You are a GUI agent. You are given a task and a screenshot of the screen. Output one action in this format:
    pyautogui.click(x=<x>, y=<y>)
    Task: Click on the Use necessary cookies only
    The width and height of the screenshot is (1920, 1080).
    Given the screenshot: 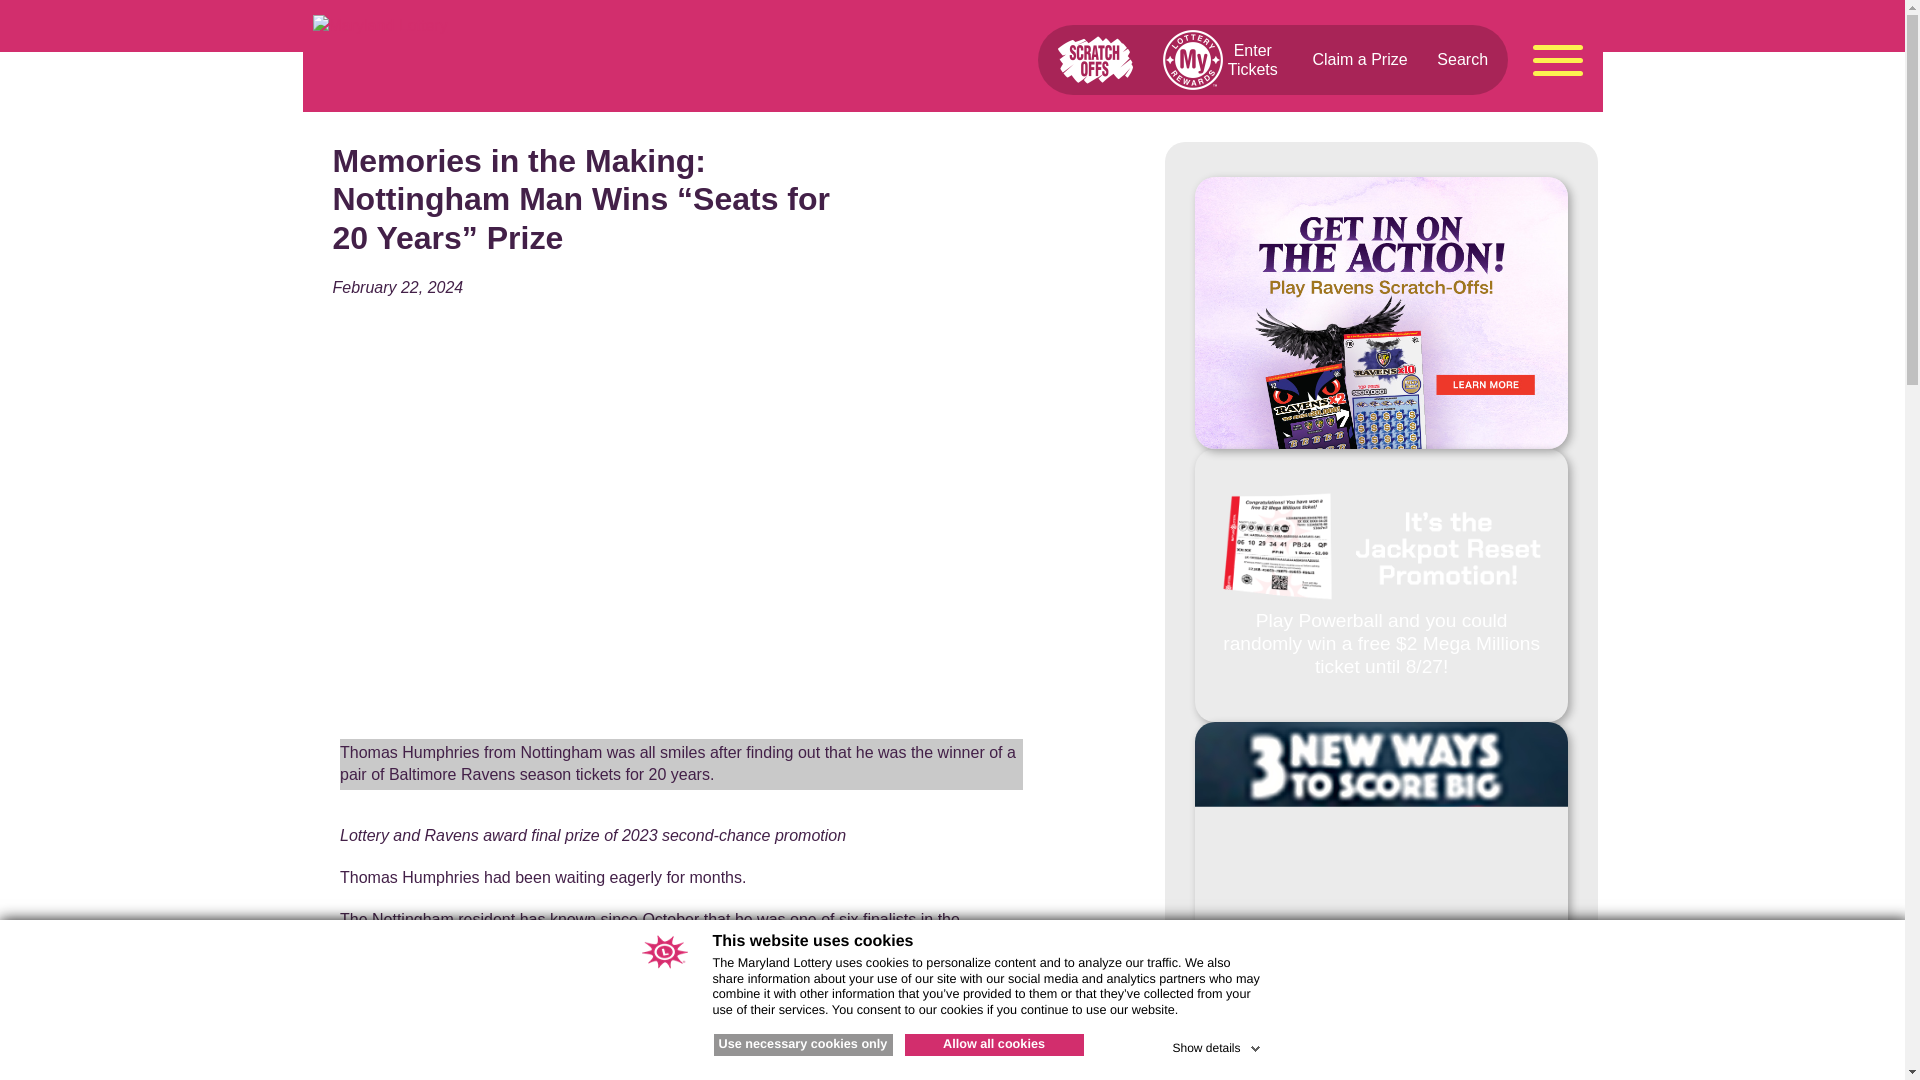 What is the action you would take?
    pyautogui.click(x=803, y=1044)
    